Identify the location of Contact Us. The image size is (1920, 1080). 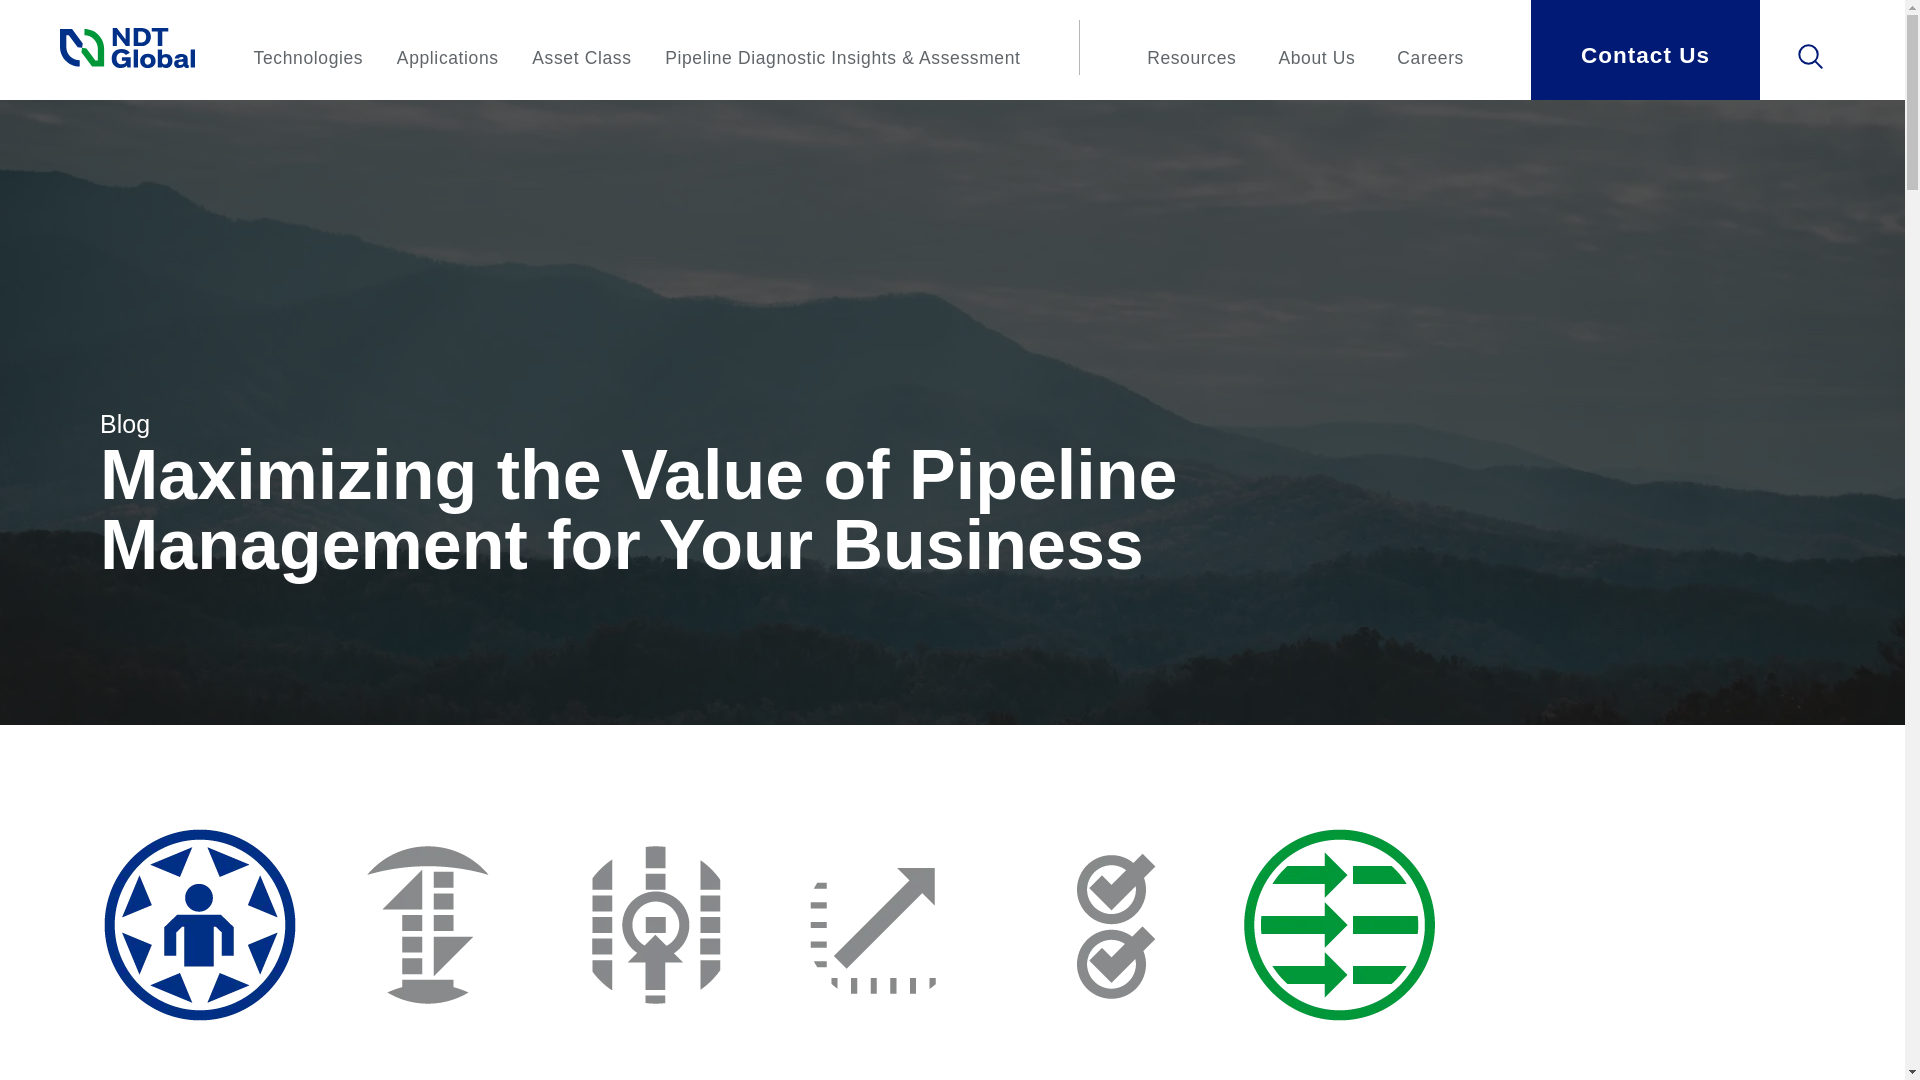
(1645, 50).